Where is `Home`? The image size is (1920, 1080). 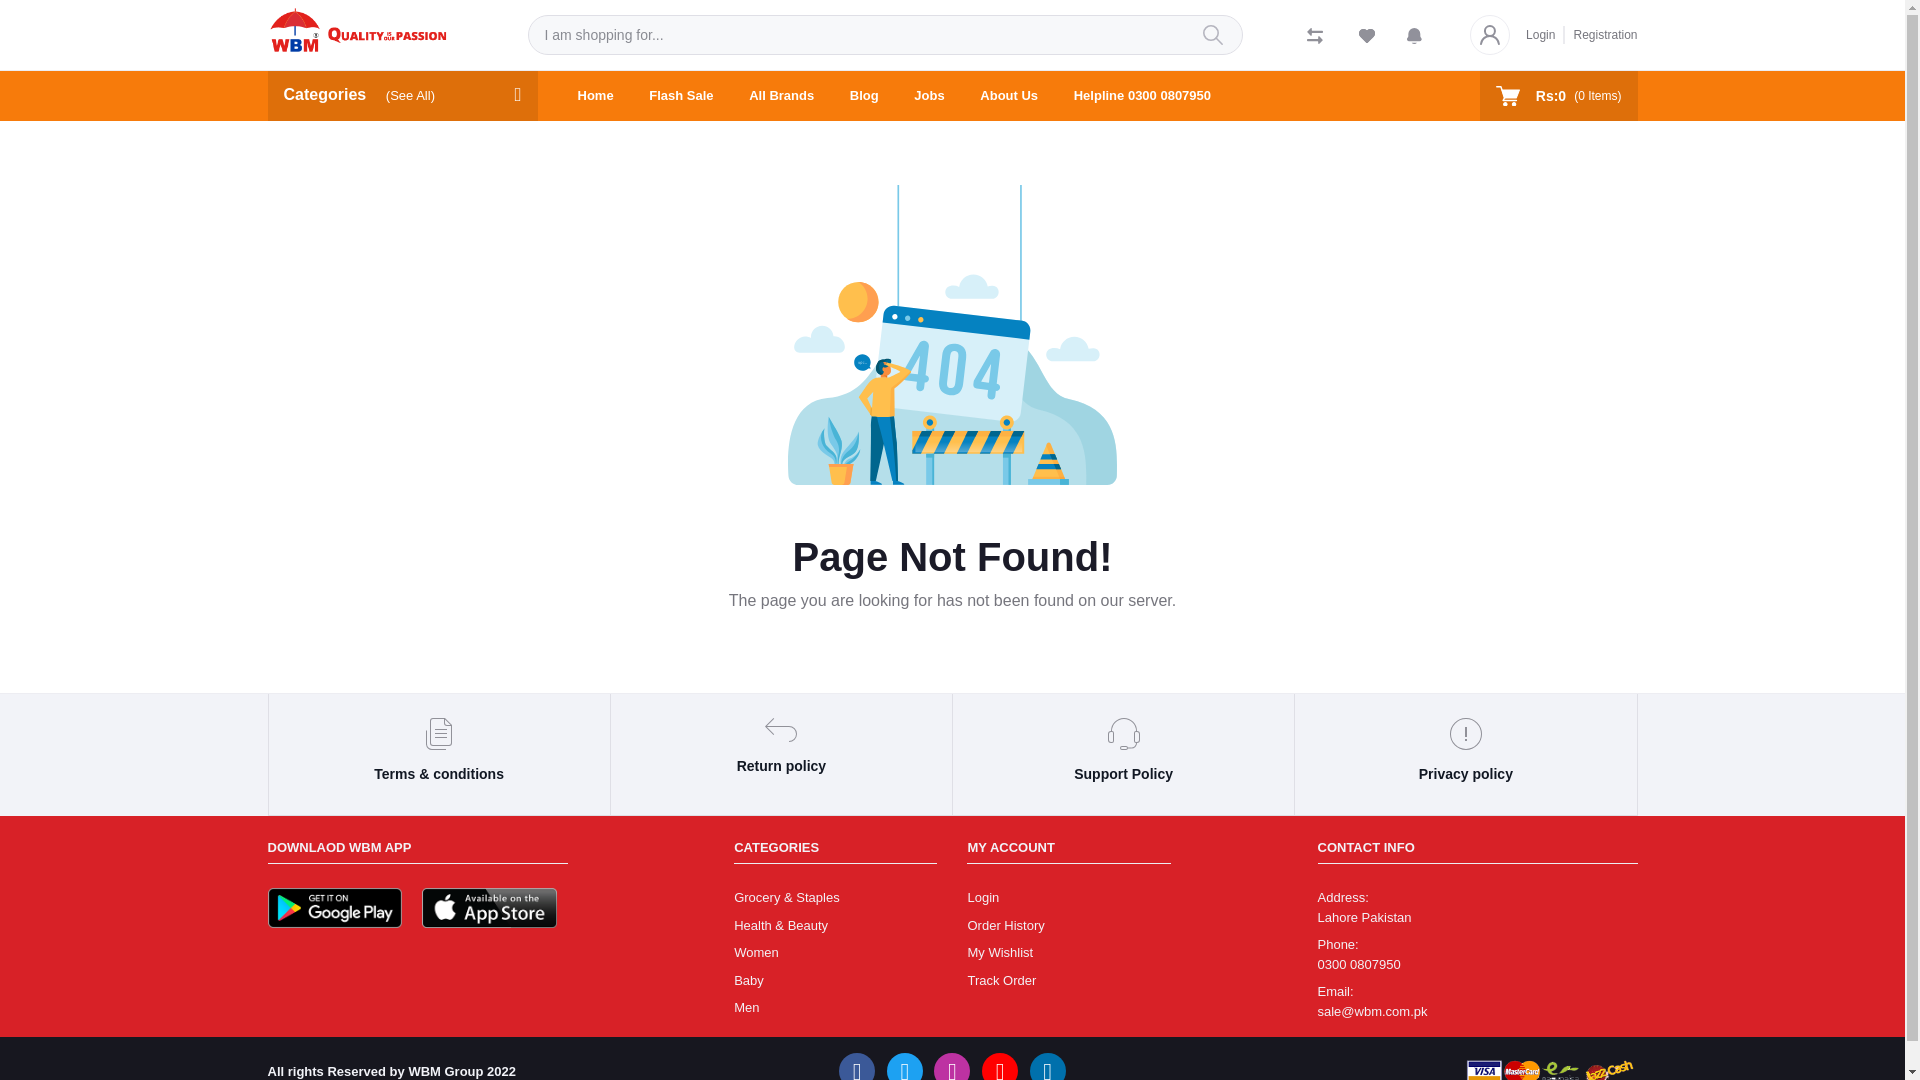
Home is located at coordinates (596, 96).